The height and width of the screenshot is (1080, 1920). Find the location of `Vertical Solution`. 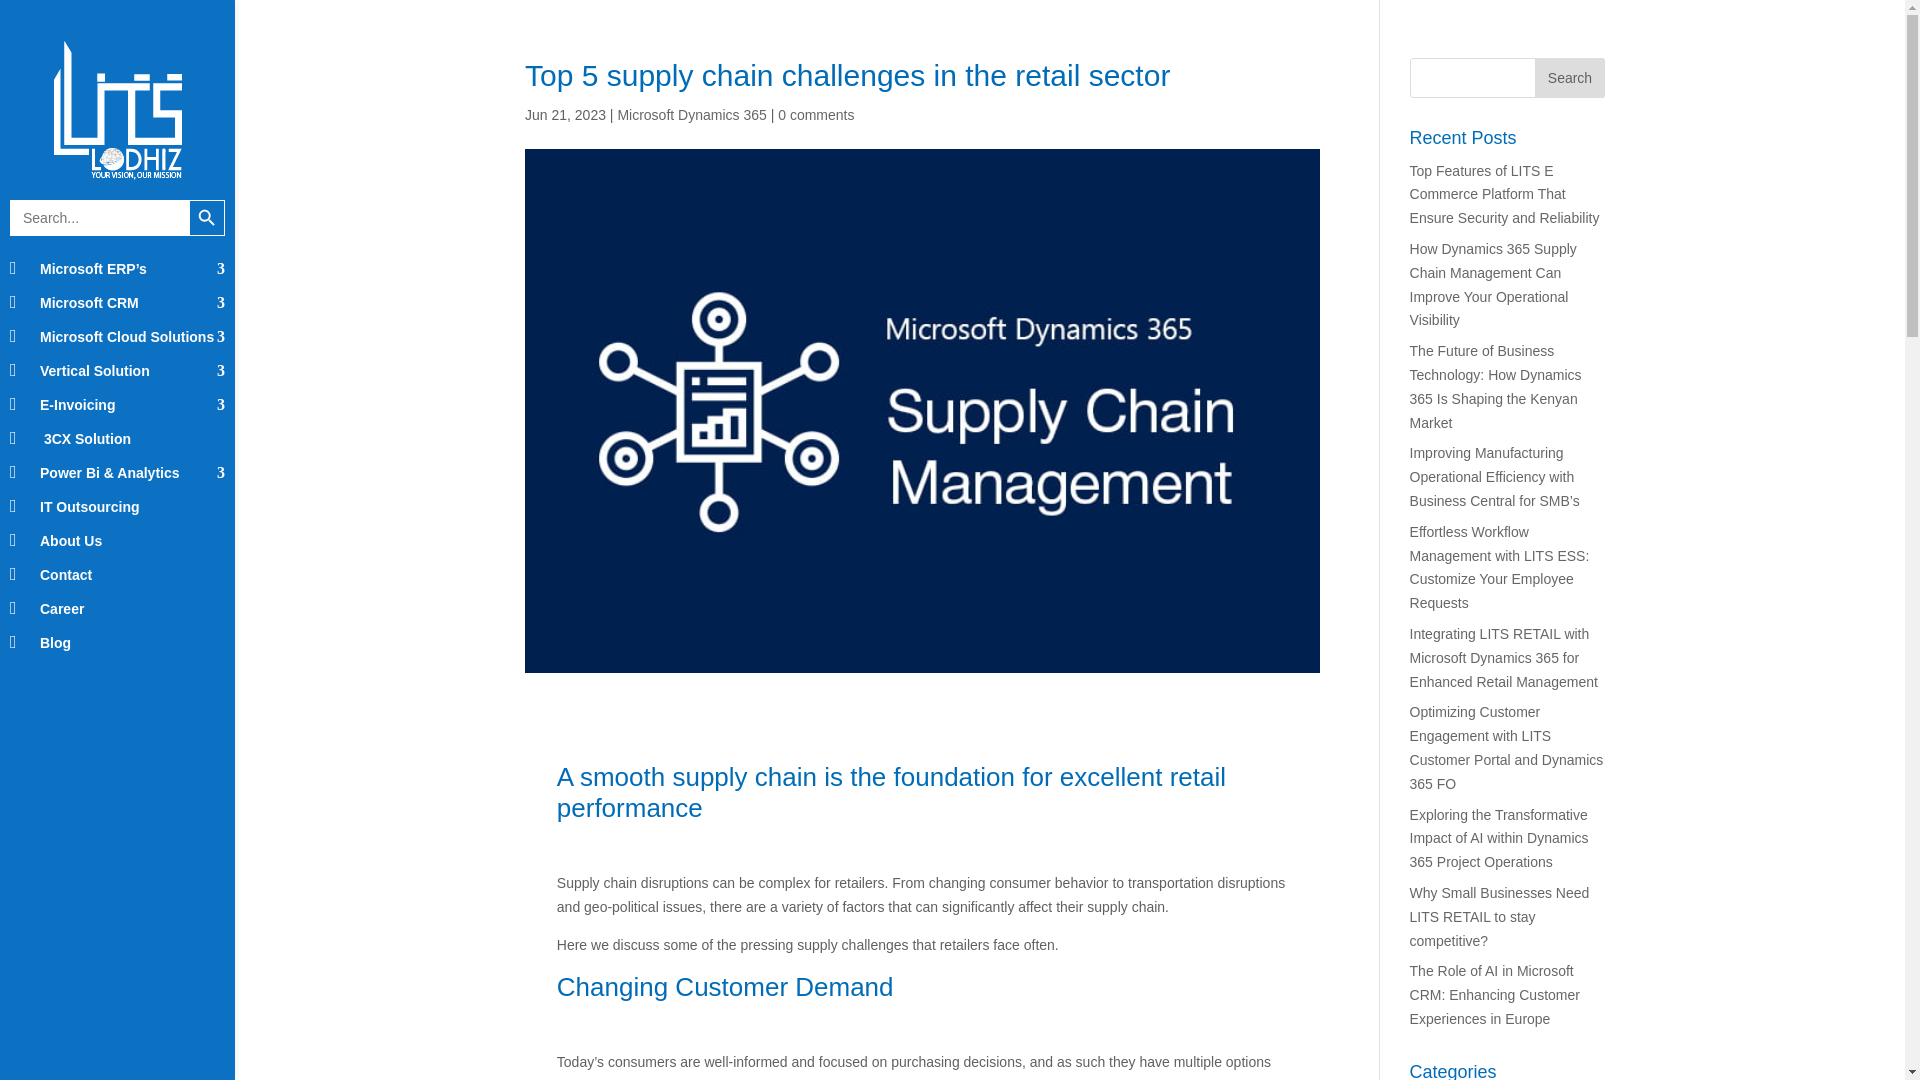

Vertical Solution is located at coordinates (116, 370).